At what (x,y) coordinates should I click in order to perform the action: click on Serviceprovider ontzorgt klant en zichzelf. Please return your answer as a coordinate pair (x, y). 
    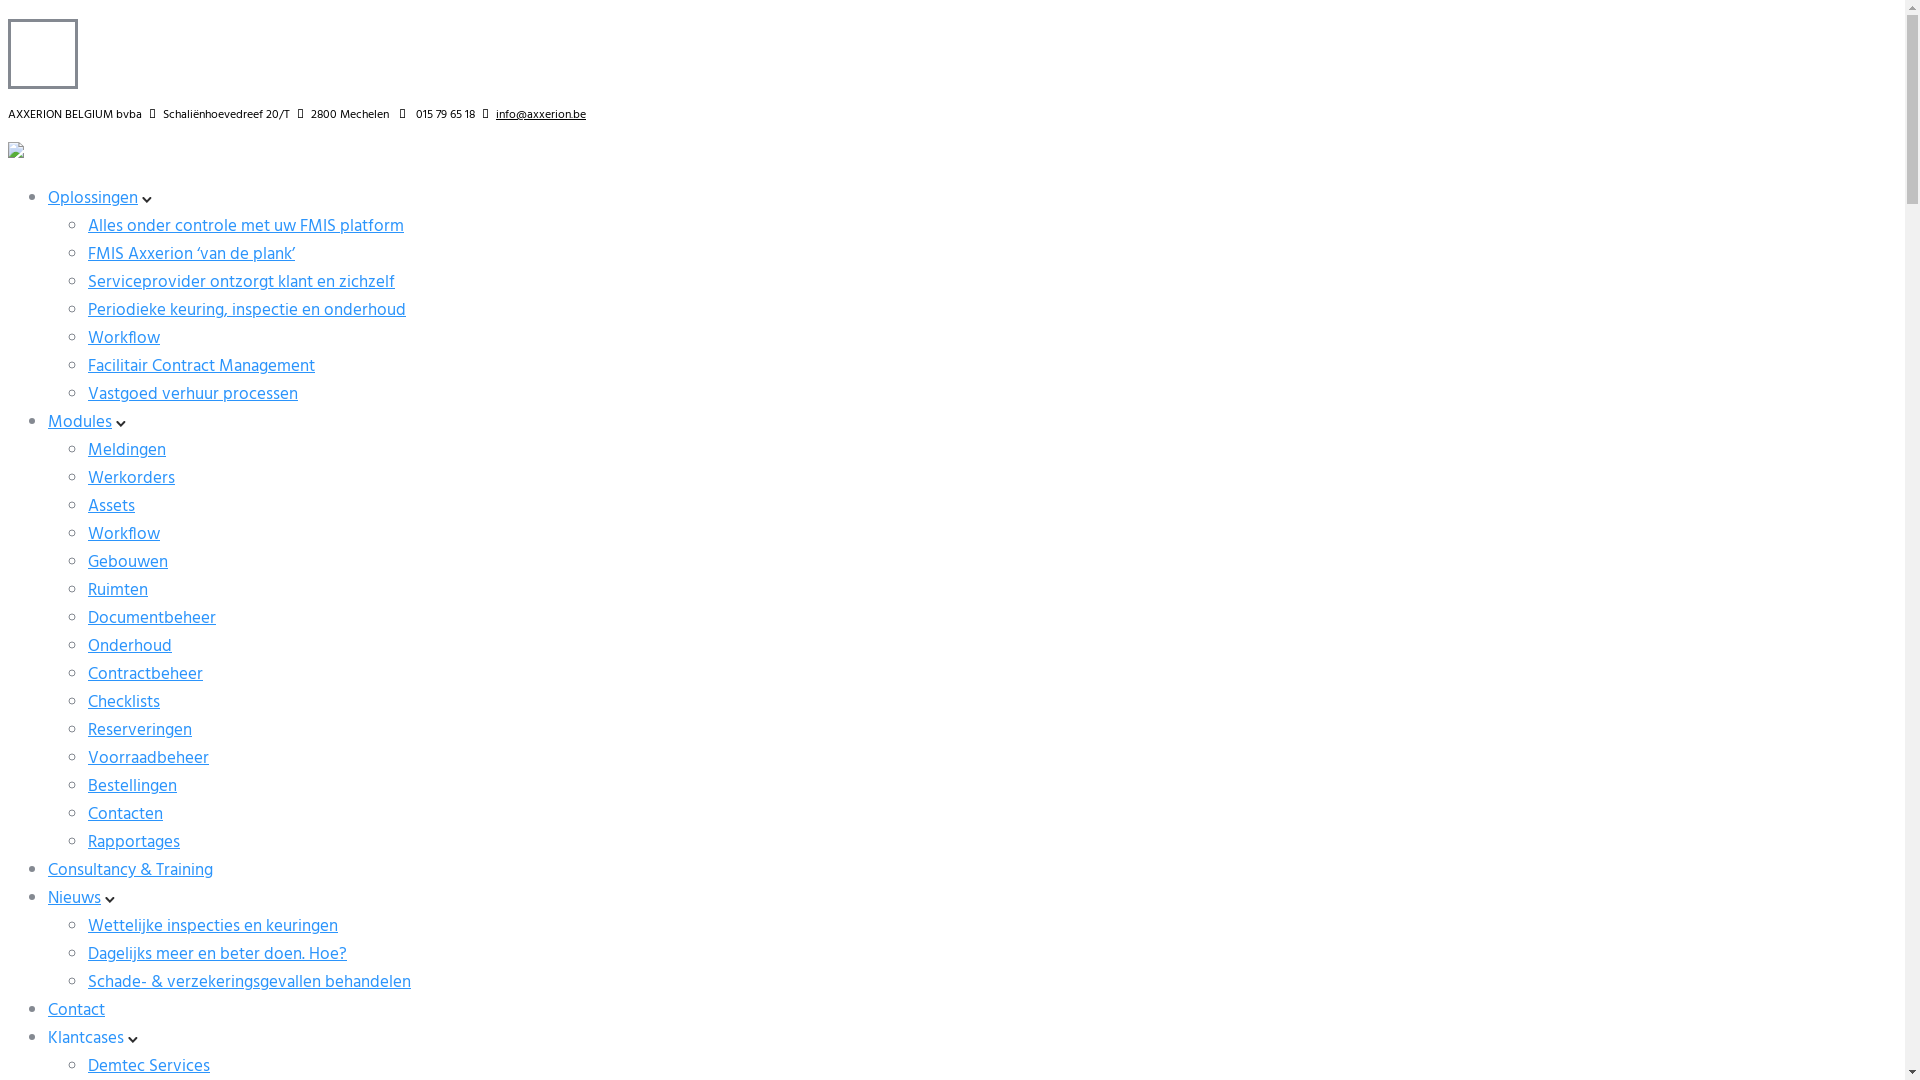
    Looking at the image, I should click on (242, 282).